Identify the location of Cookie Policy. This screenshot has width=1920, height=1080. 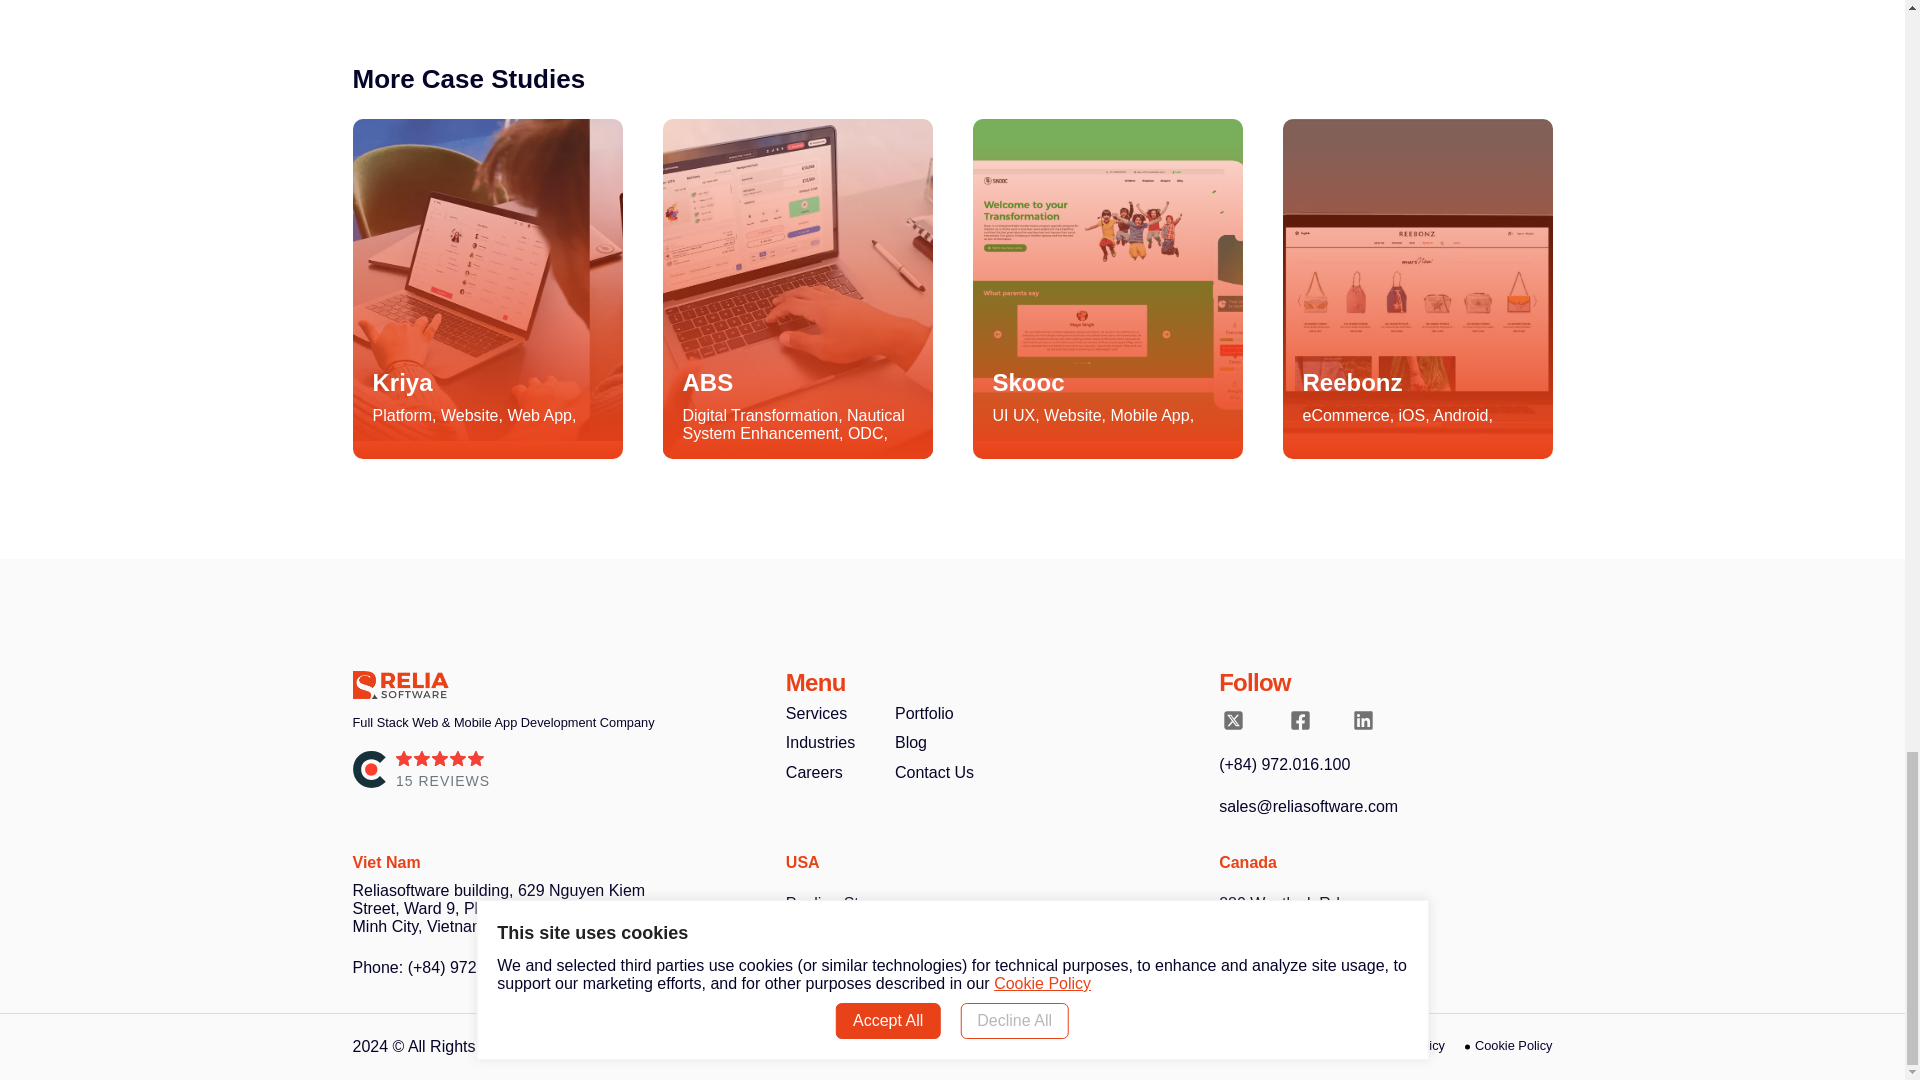
(1508, 1046).